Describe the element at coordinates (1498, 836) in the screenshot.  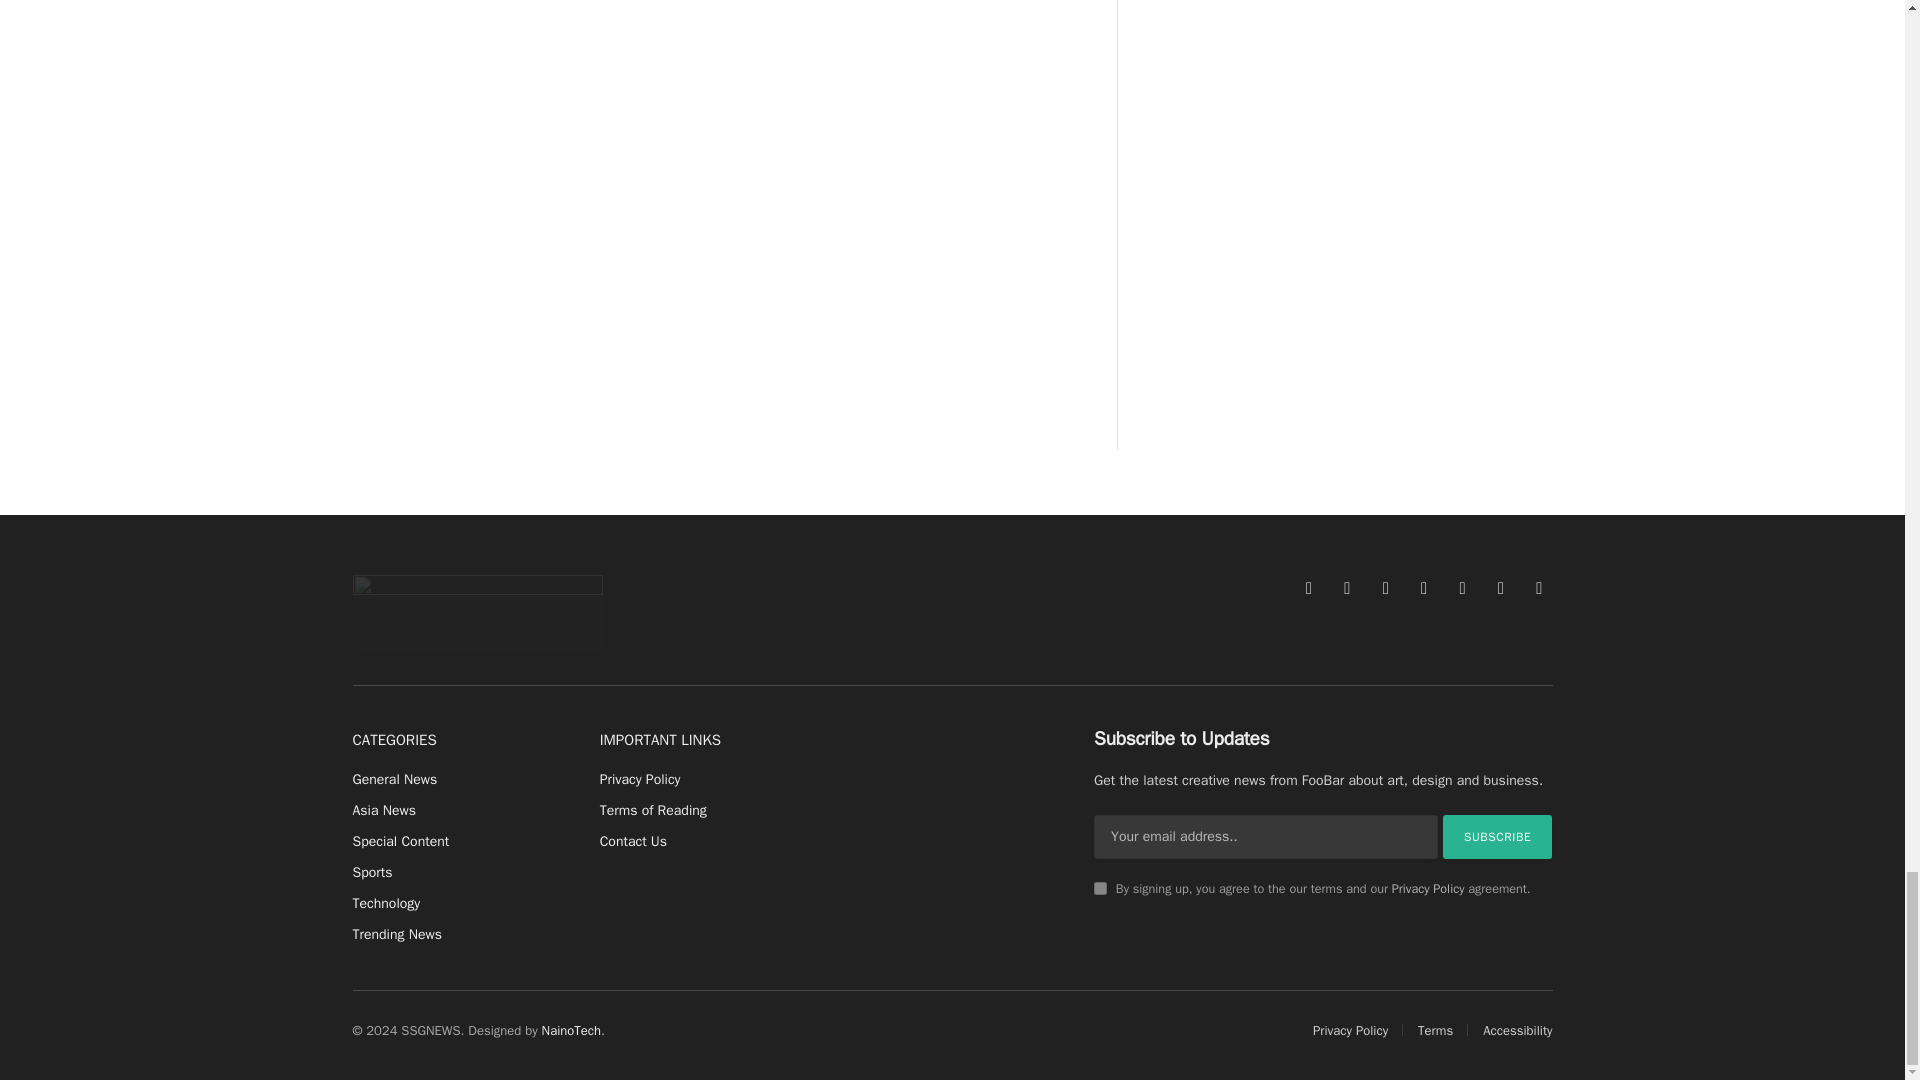
I see `Subscribe` at that location.